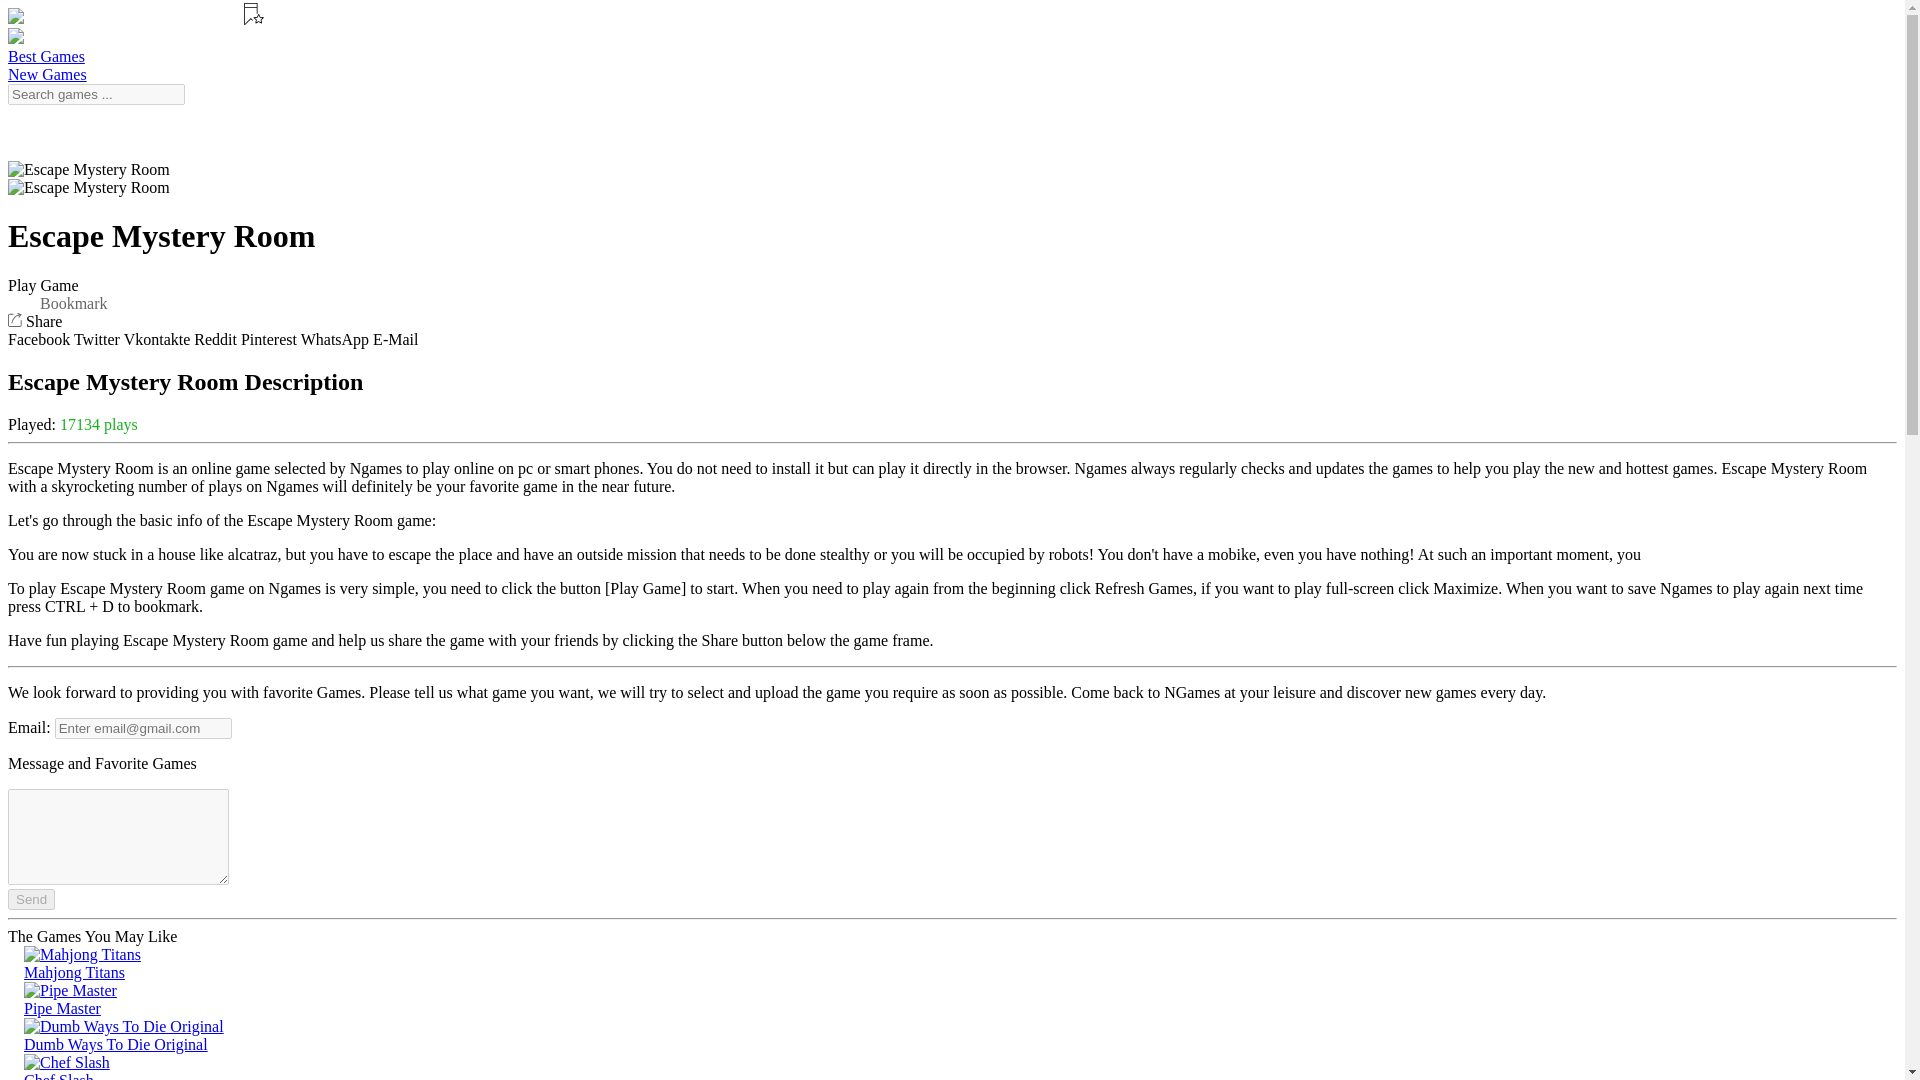 The width and height of the screenshot is (1920, 1080). Describe the element at coordinates (334, 338) in the screenshot. I see `WhatsApp` at that location.